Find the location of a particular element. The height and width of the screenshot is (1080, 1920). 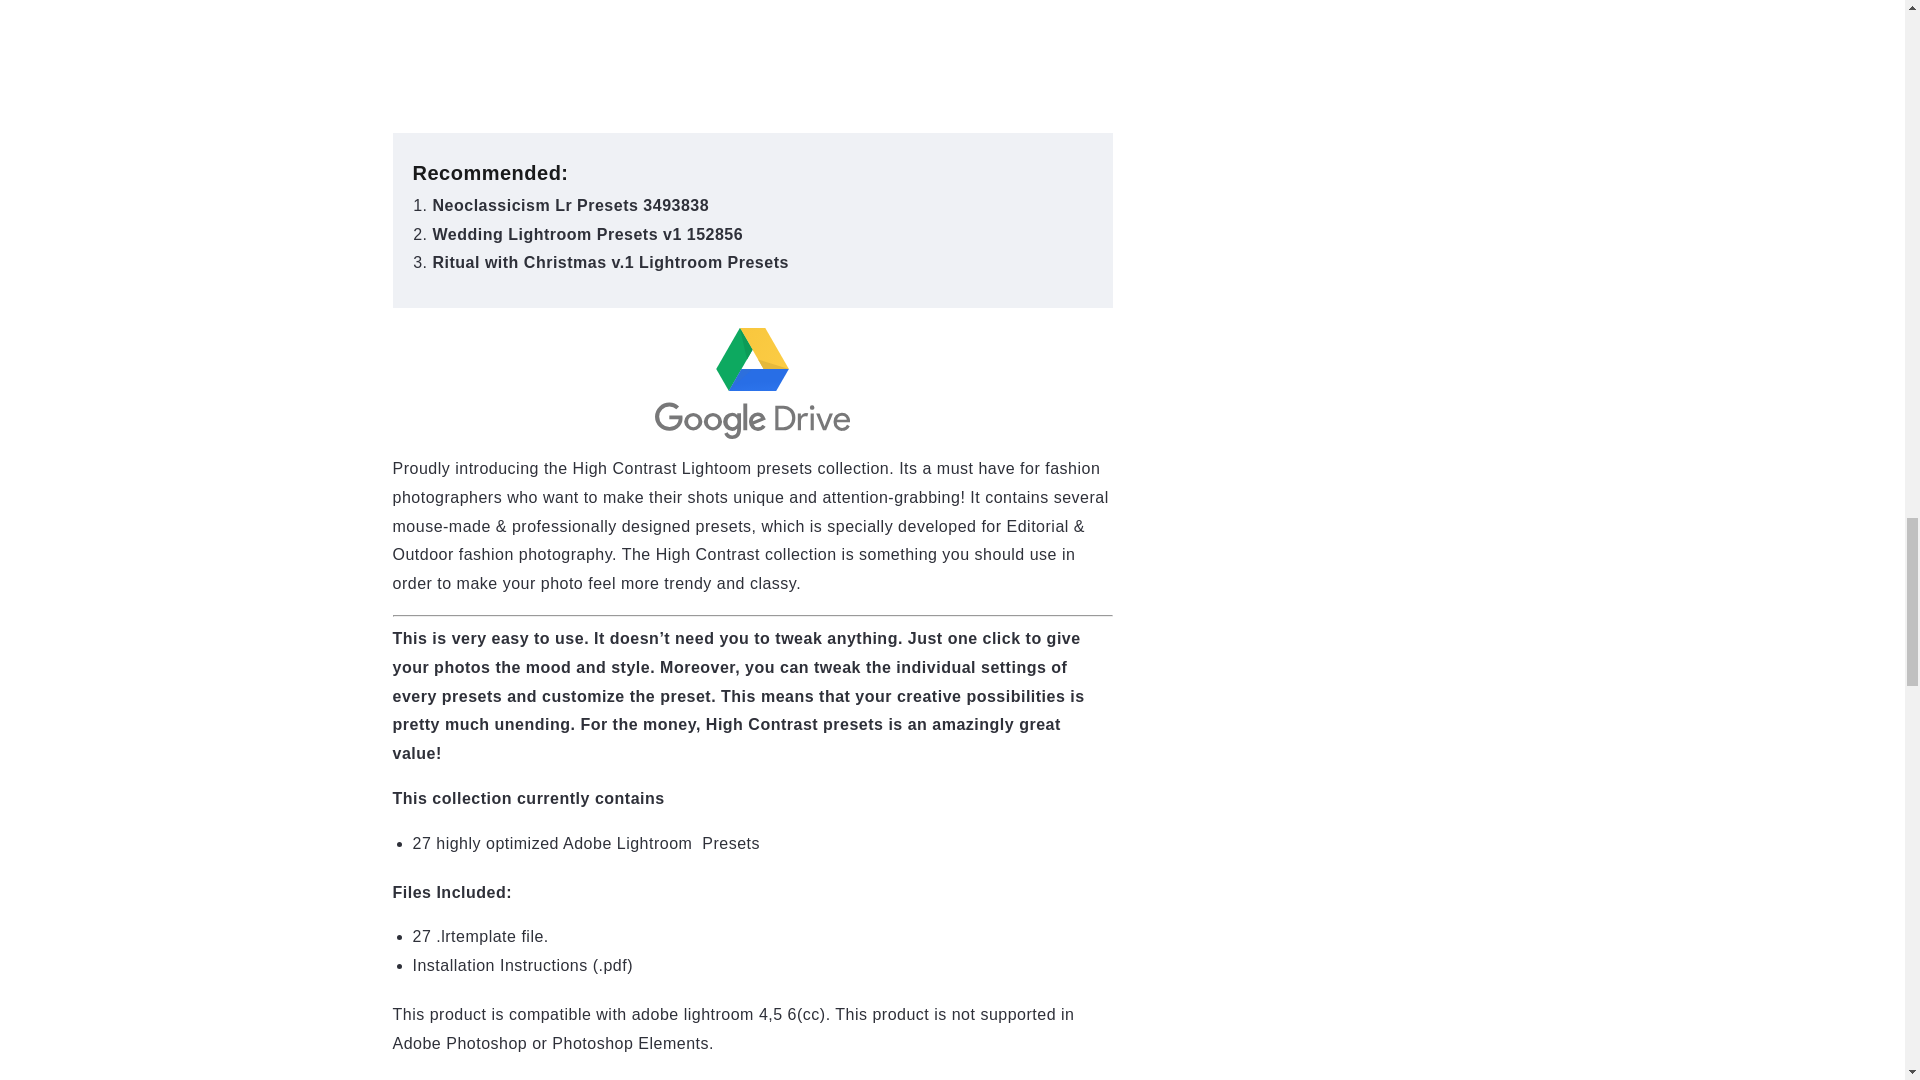

High Contrast Lightroom Presets 2 is located at coordinates (752, 383).